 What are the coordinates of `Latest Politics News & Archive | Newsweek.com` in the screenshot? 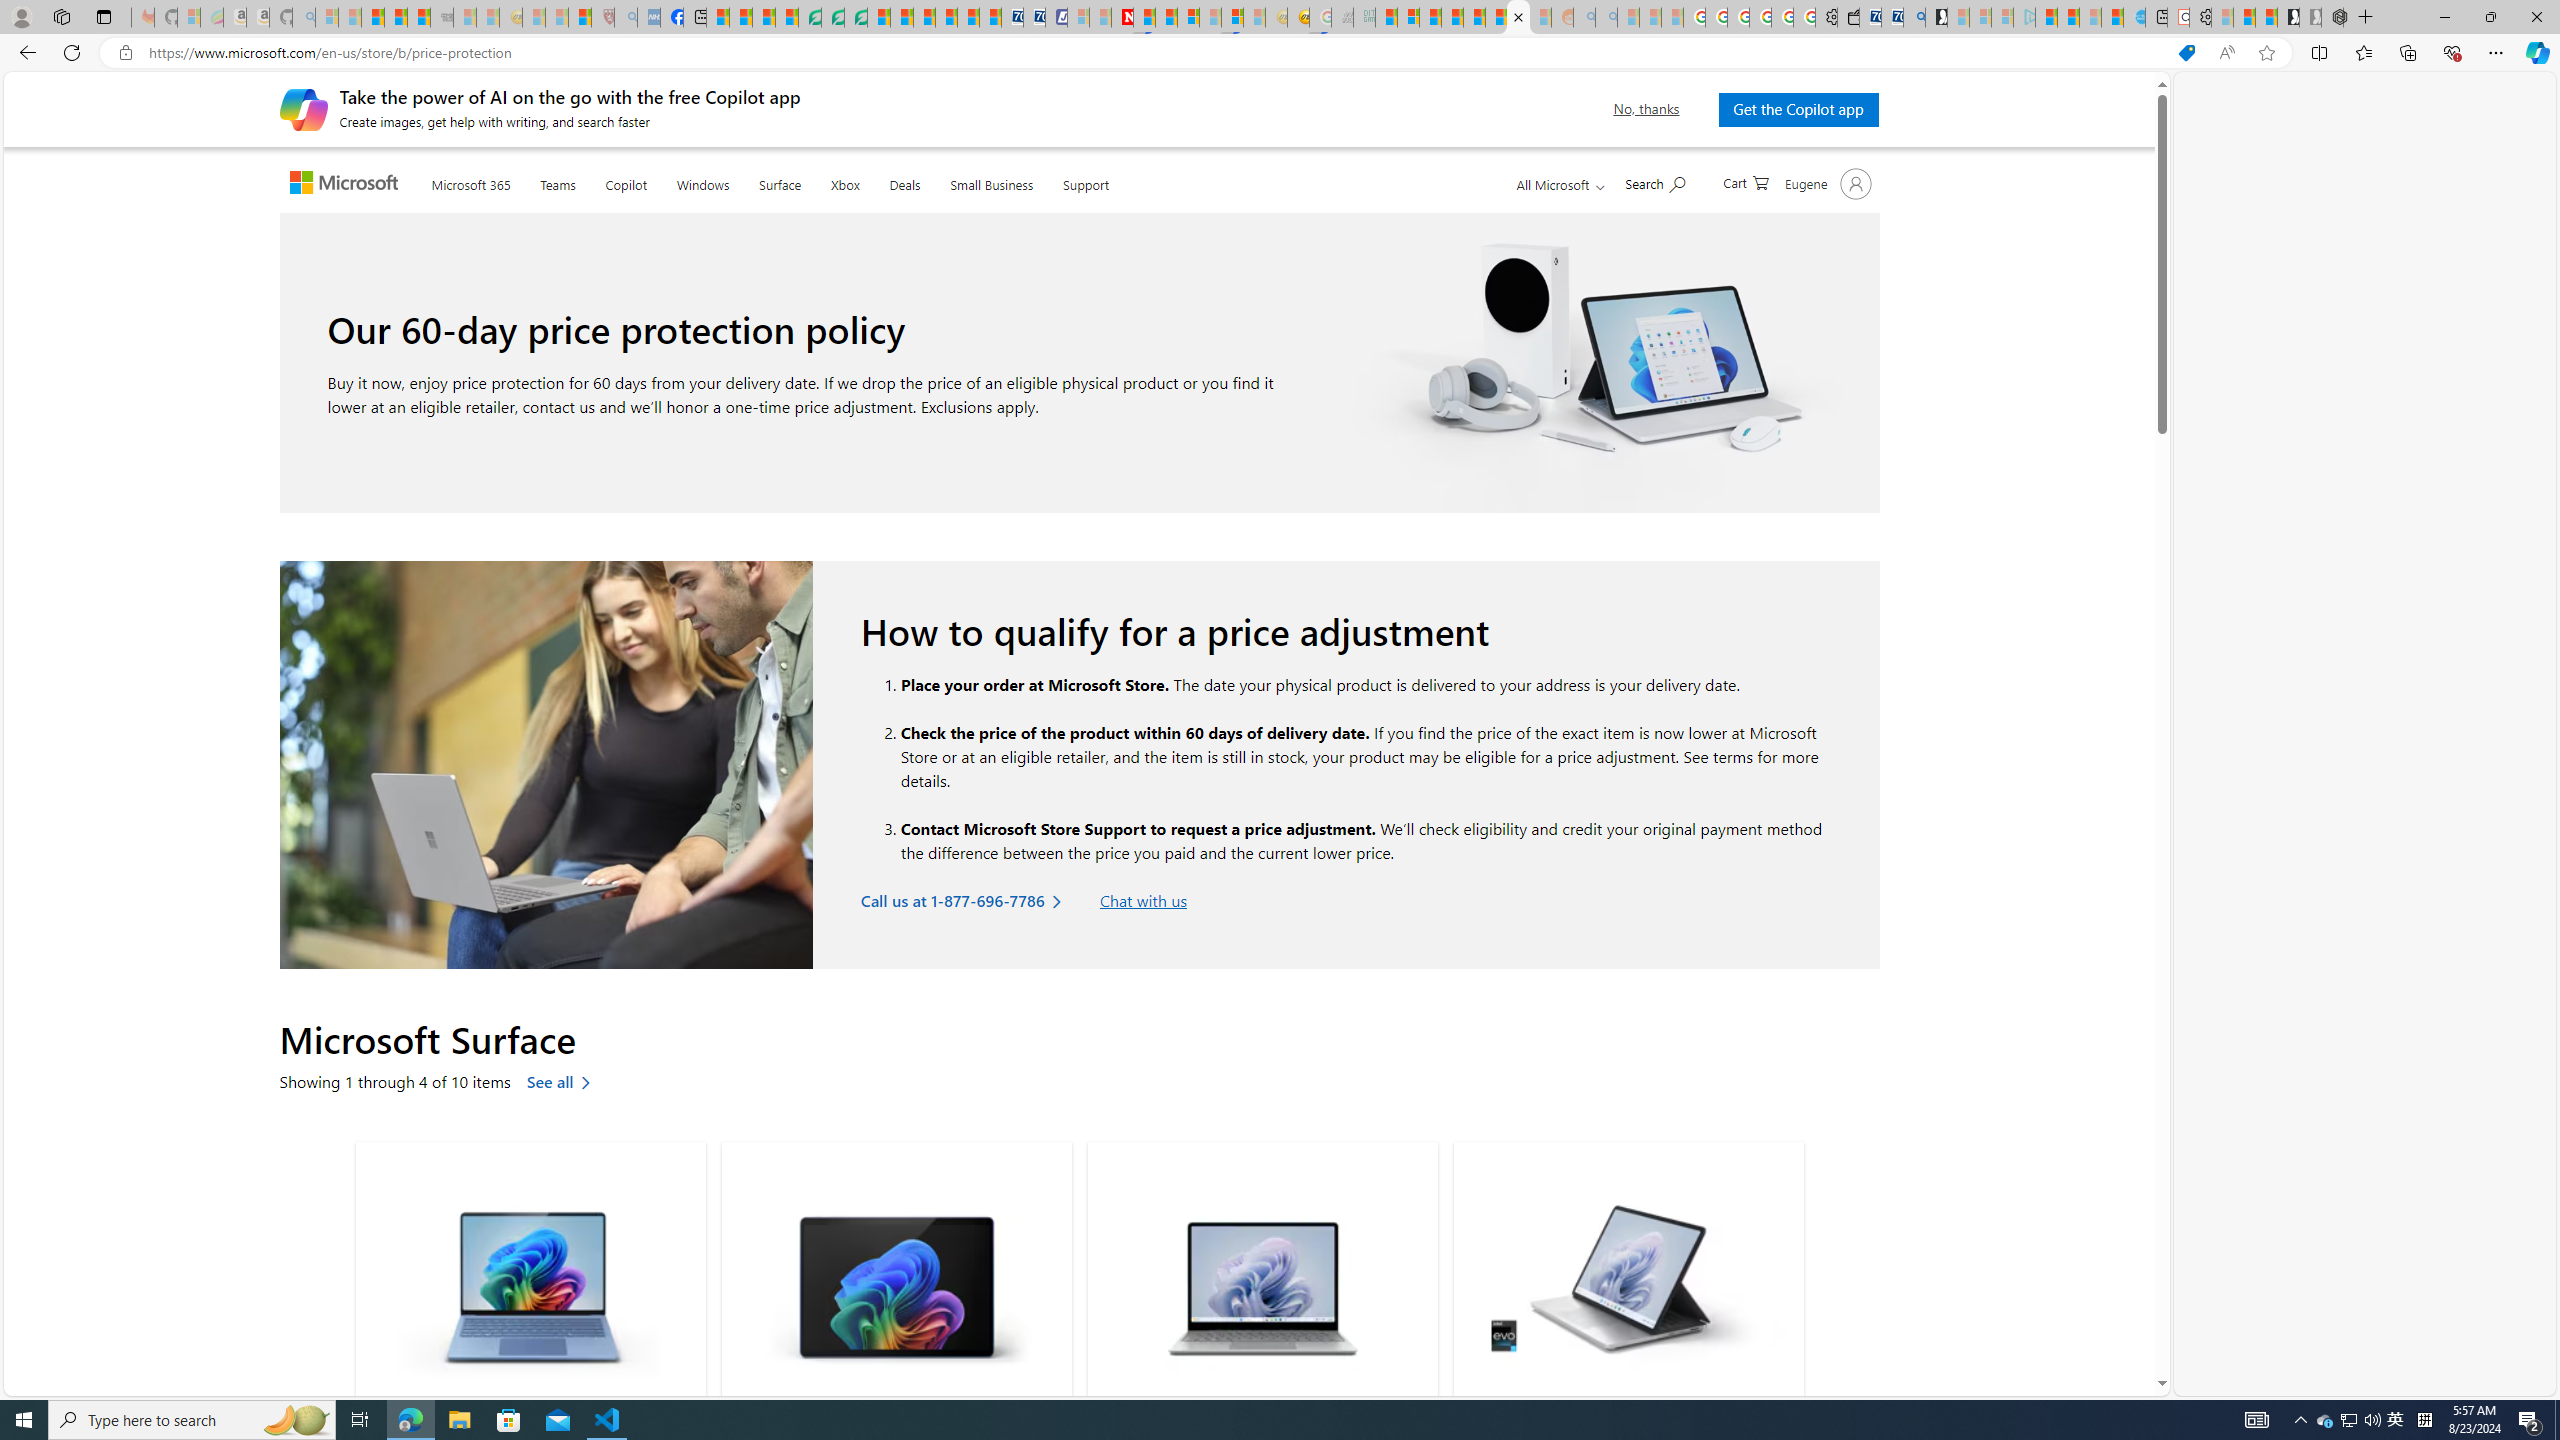 It's located at (1122, 17).